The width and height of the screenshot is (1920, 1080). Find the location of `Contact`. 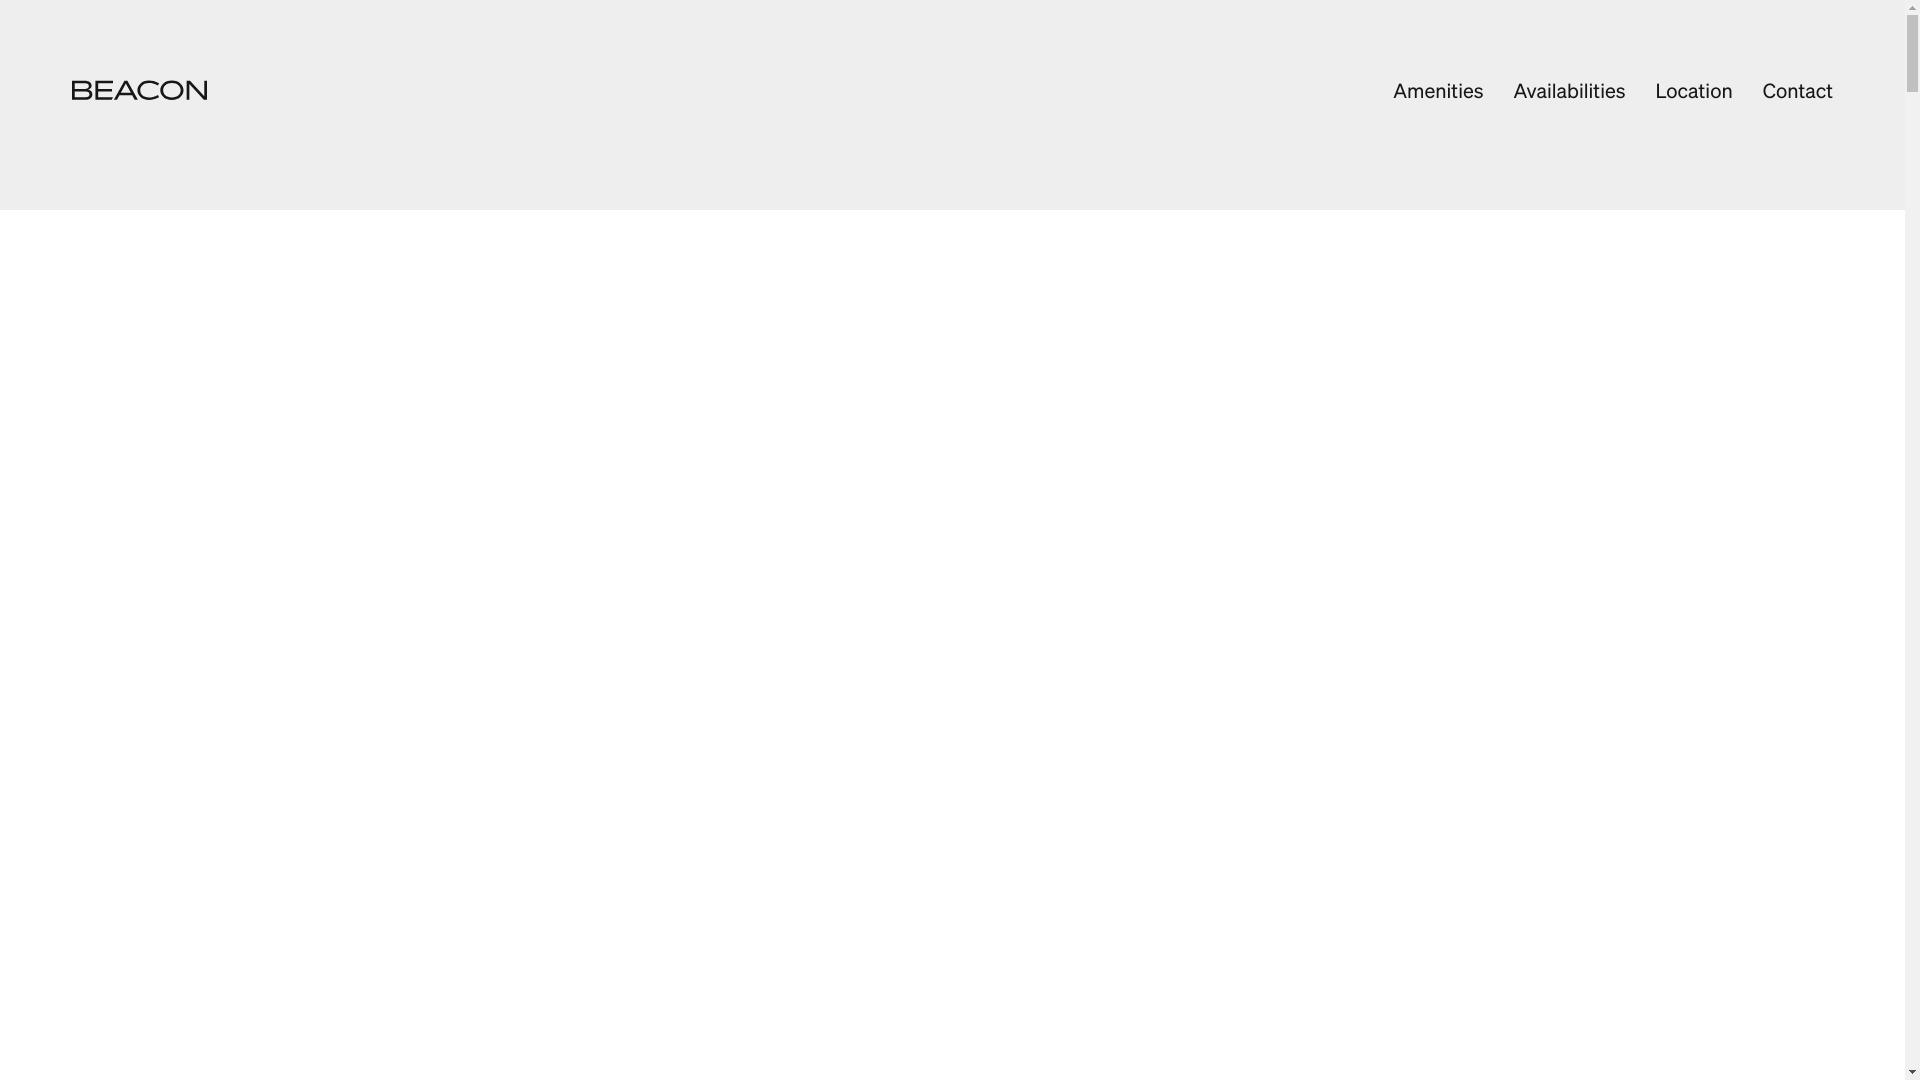

Contact is located at coordinates (1798, 90).